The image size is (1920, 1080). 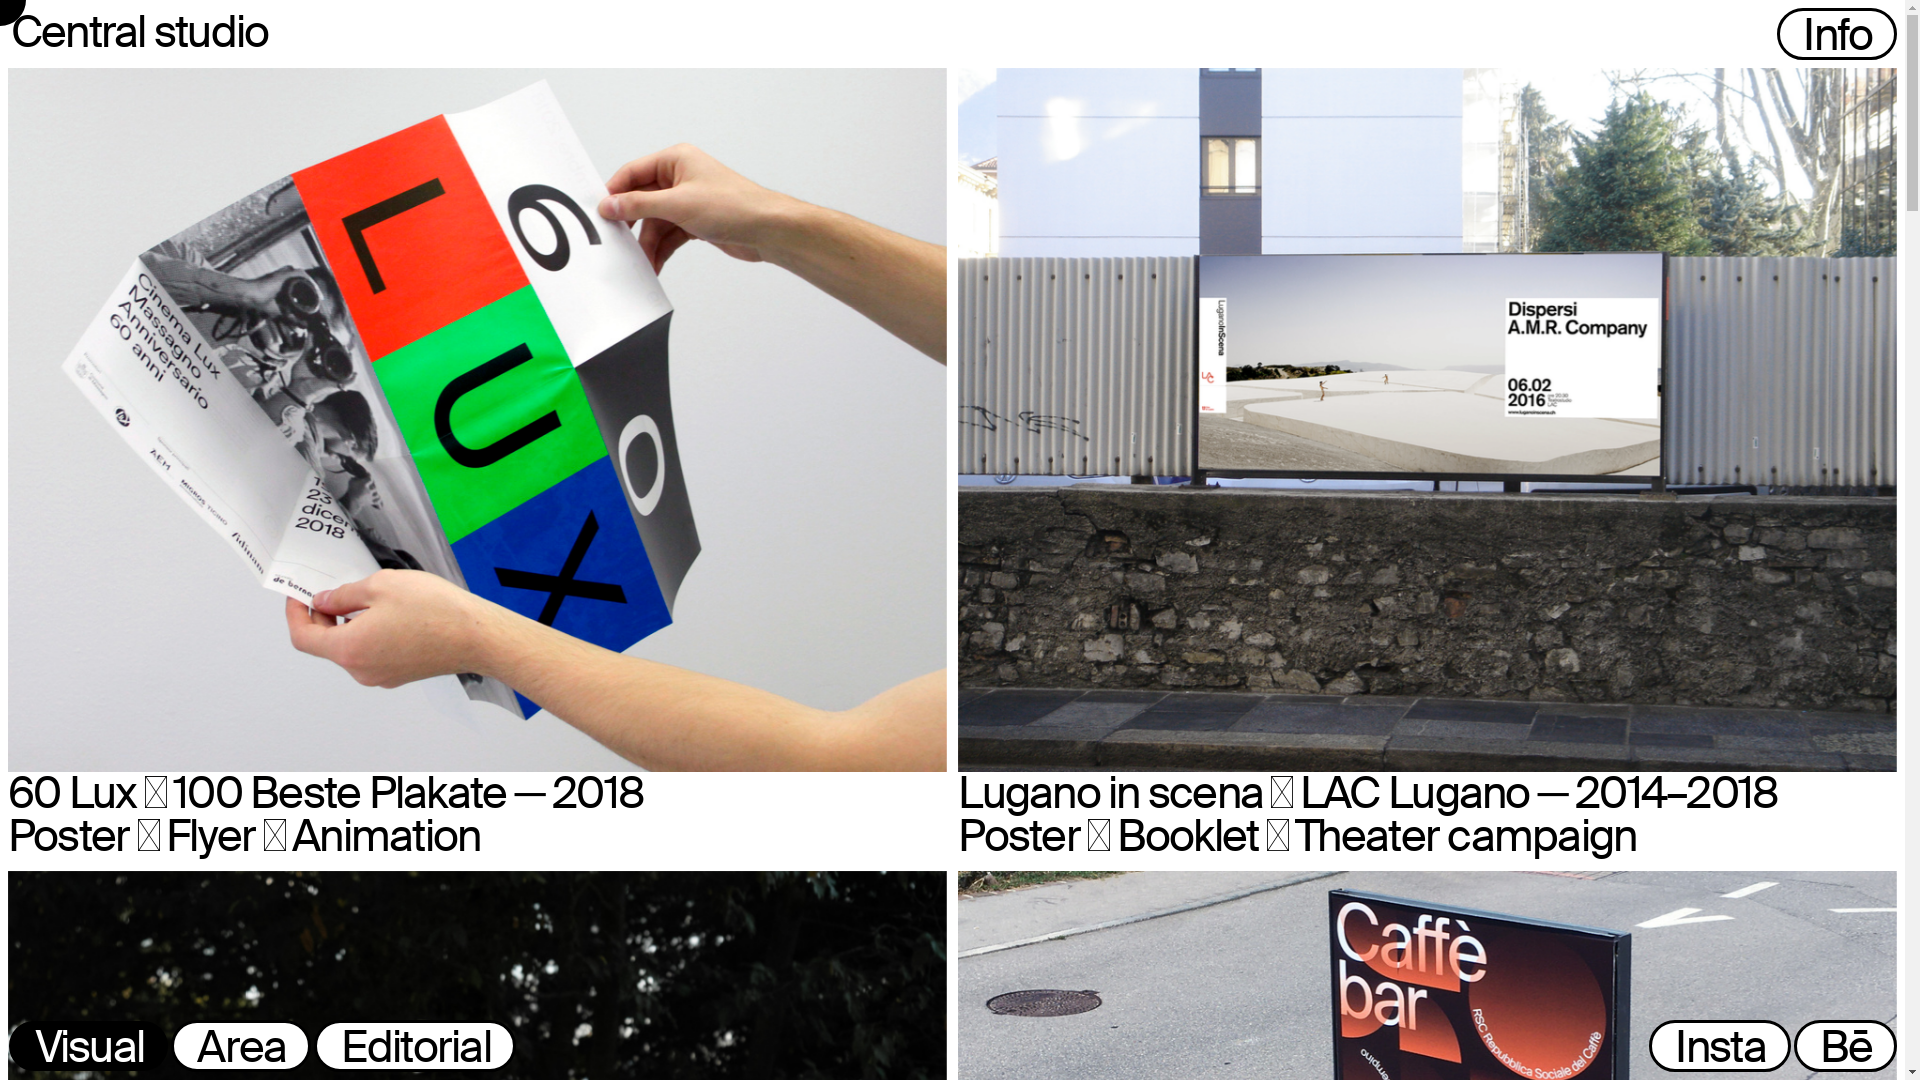 What do you see at coordinates (1766, 38) in the screenshot?
I see `  ` at bounding box center [1766, 38].